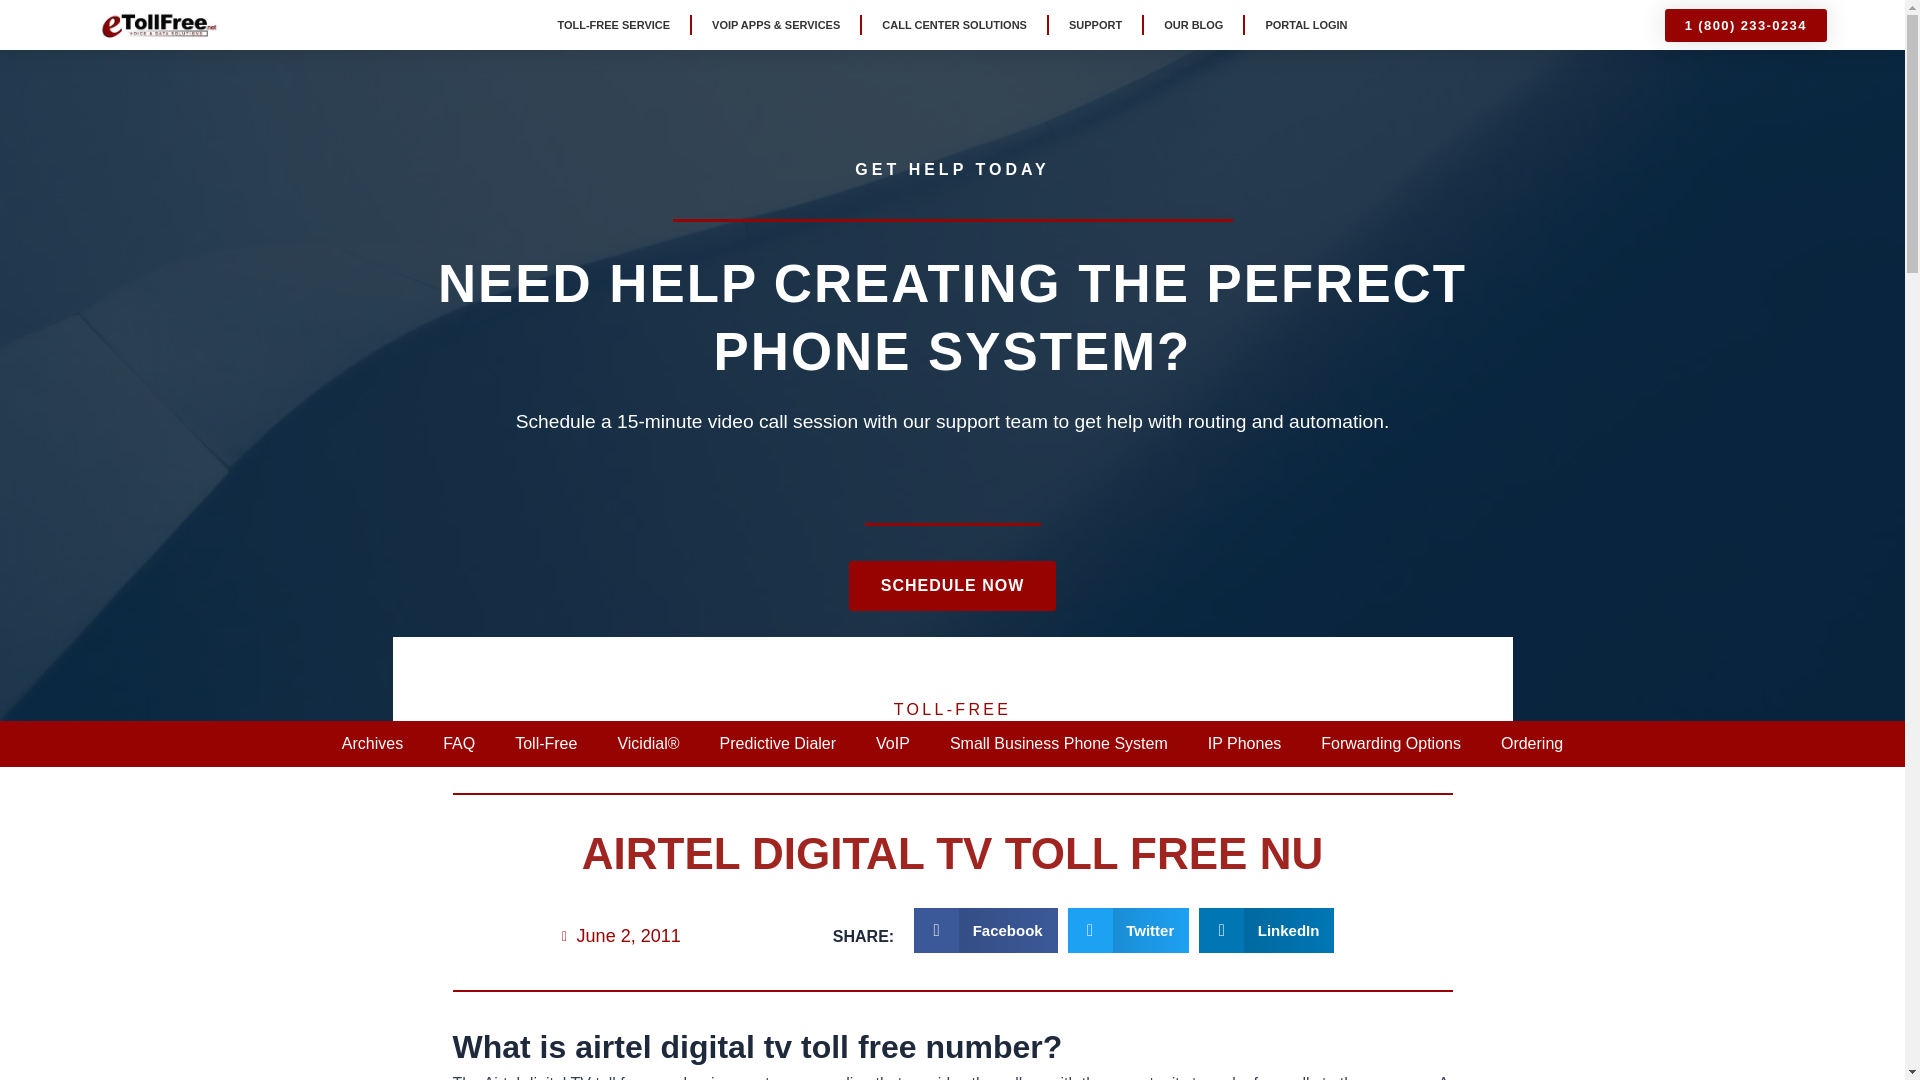  I want to click on PORTAL LOGIN, so click(1306, 24).